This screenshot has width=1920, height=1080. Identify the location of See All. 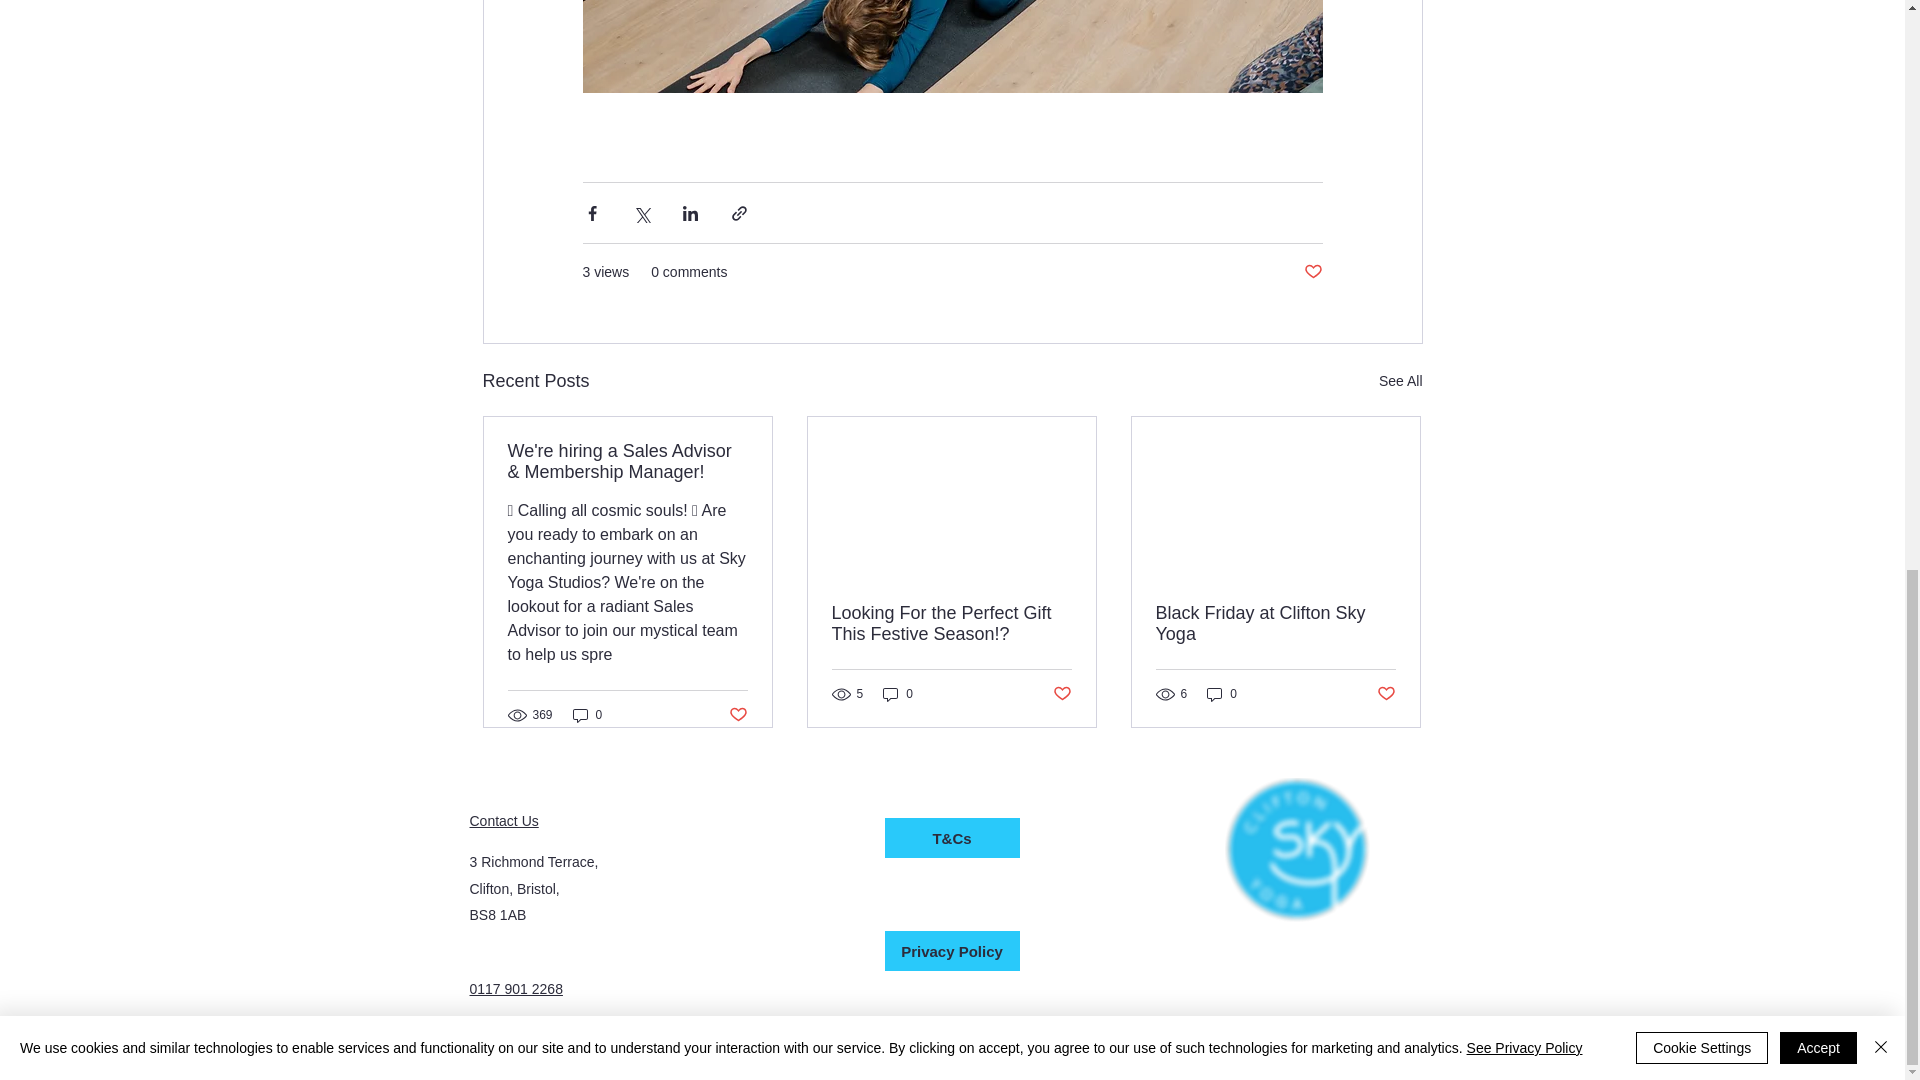
(1400, 382).